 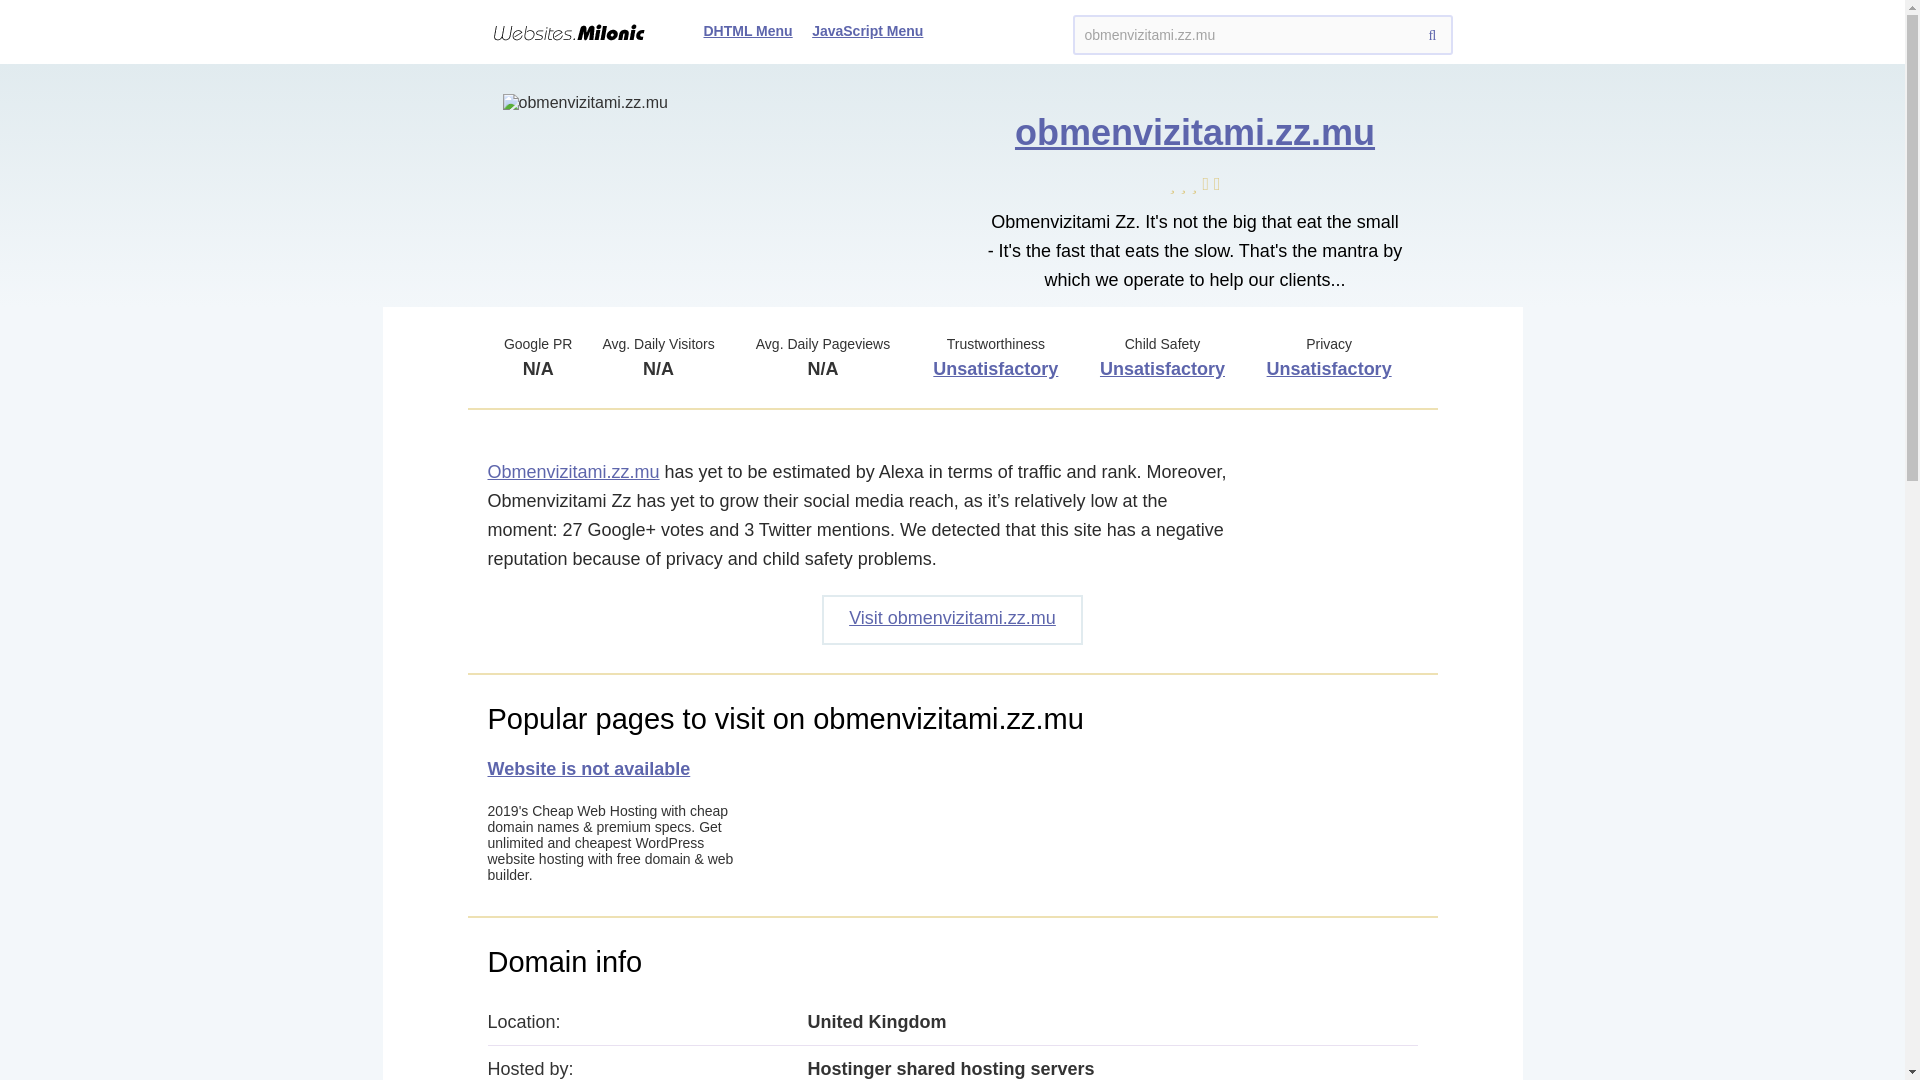 I want to click on obmenvizitami.zz.mu, so click(x=1194, y=132).